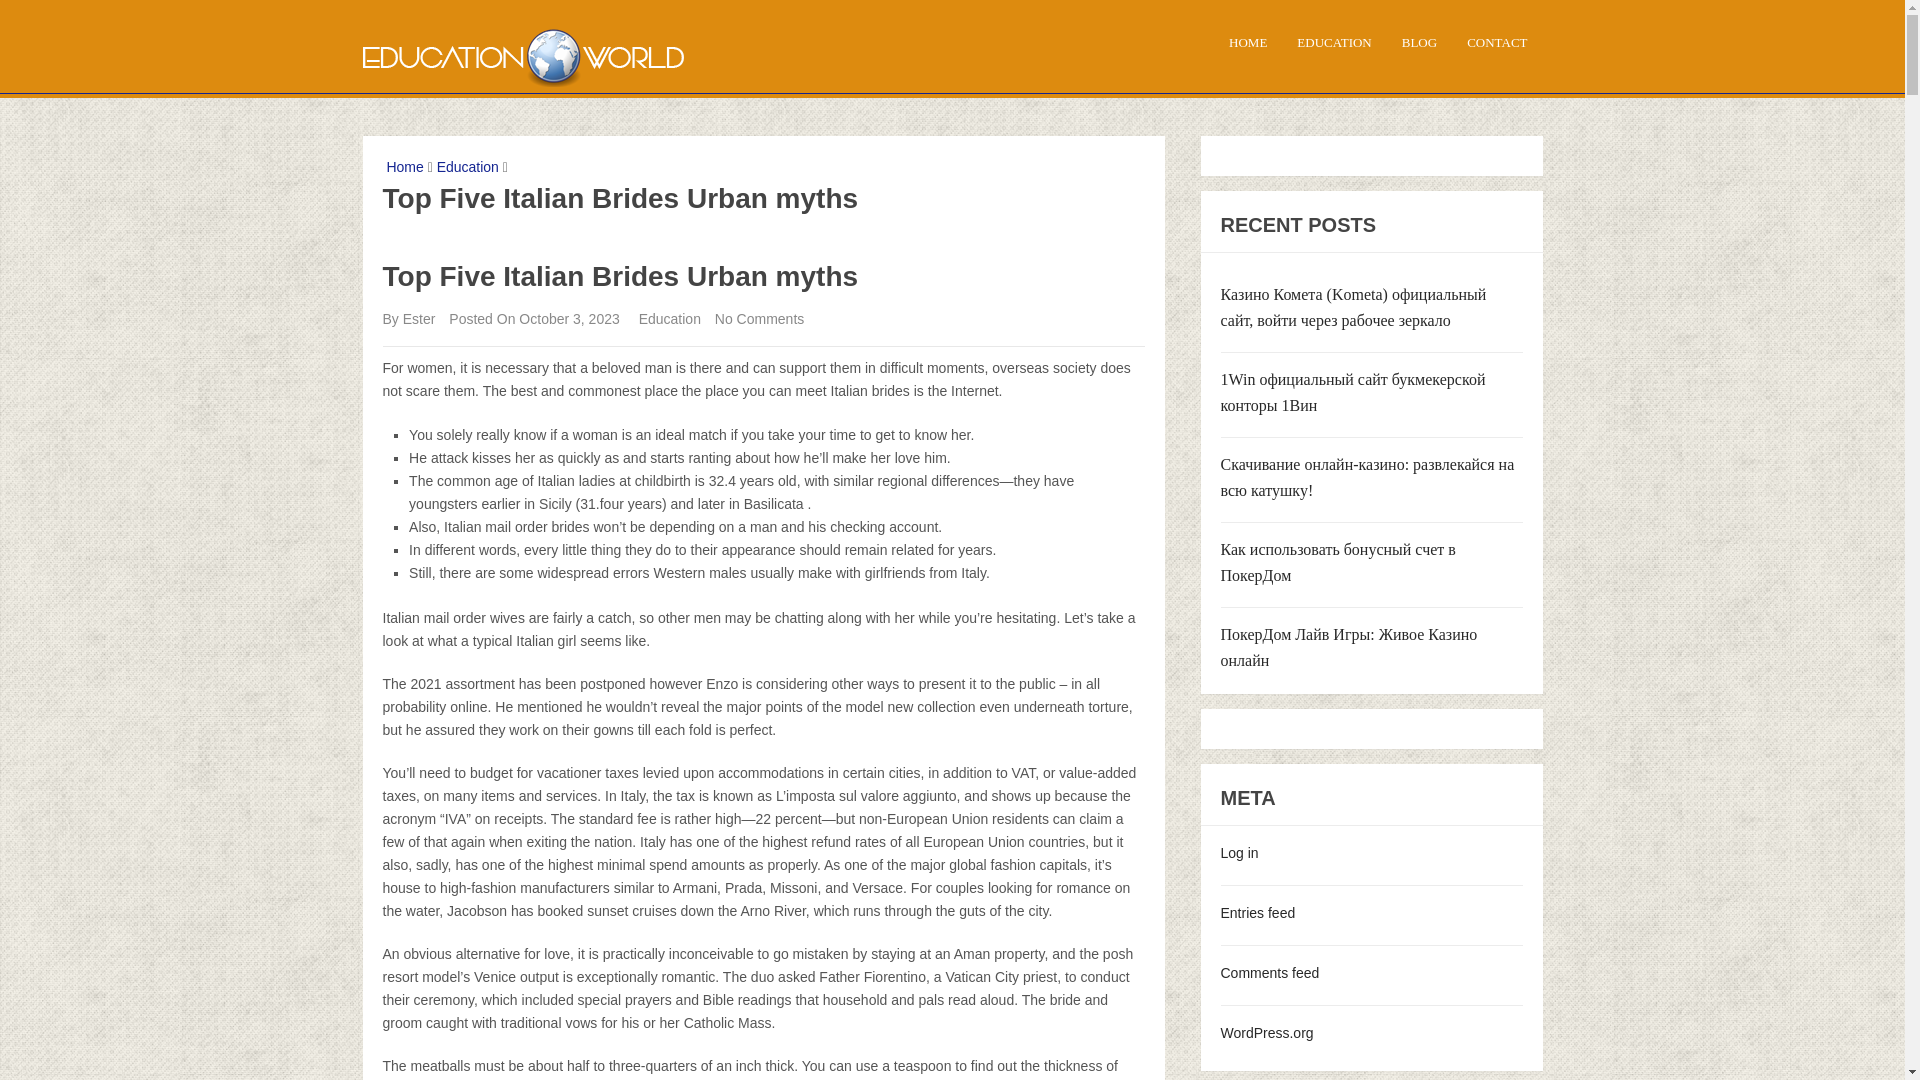  Describe the element at coordinates (1418, 49) in the screenshot. I see `BLOG` at that location.